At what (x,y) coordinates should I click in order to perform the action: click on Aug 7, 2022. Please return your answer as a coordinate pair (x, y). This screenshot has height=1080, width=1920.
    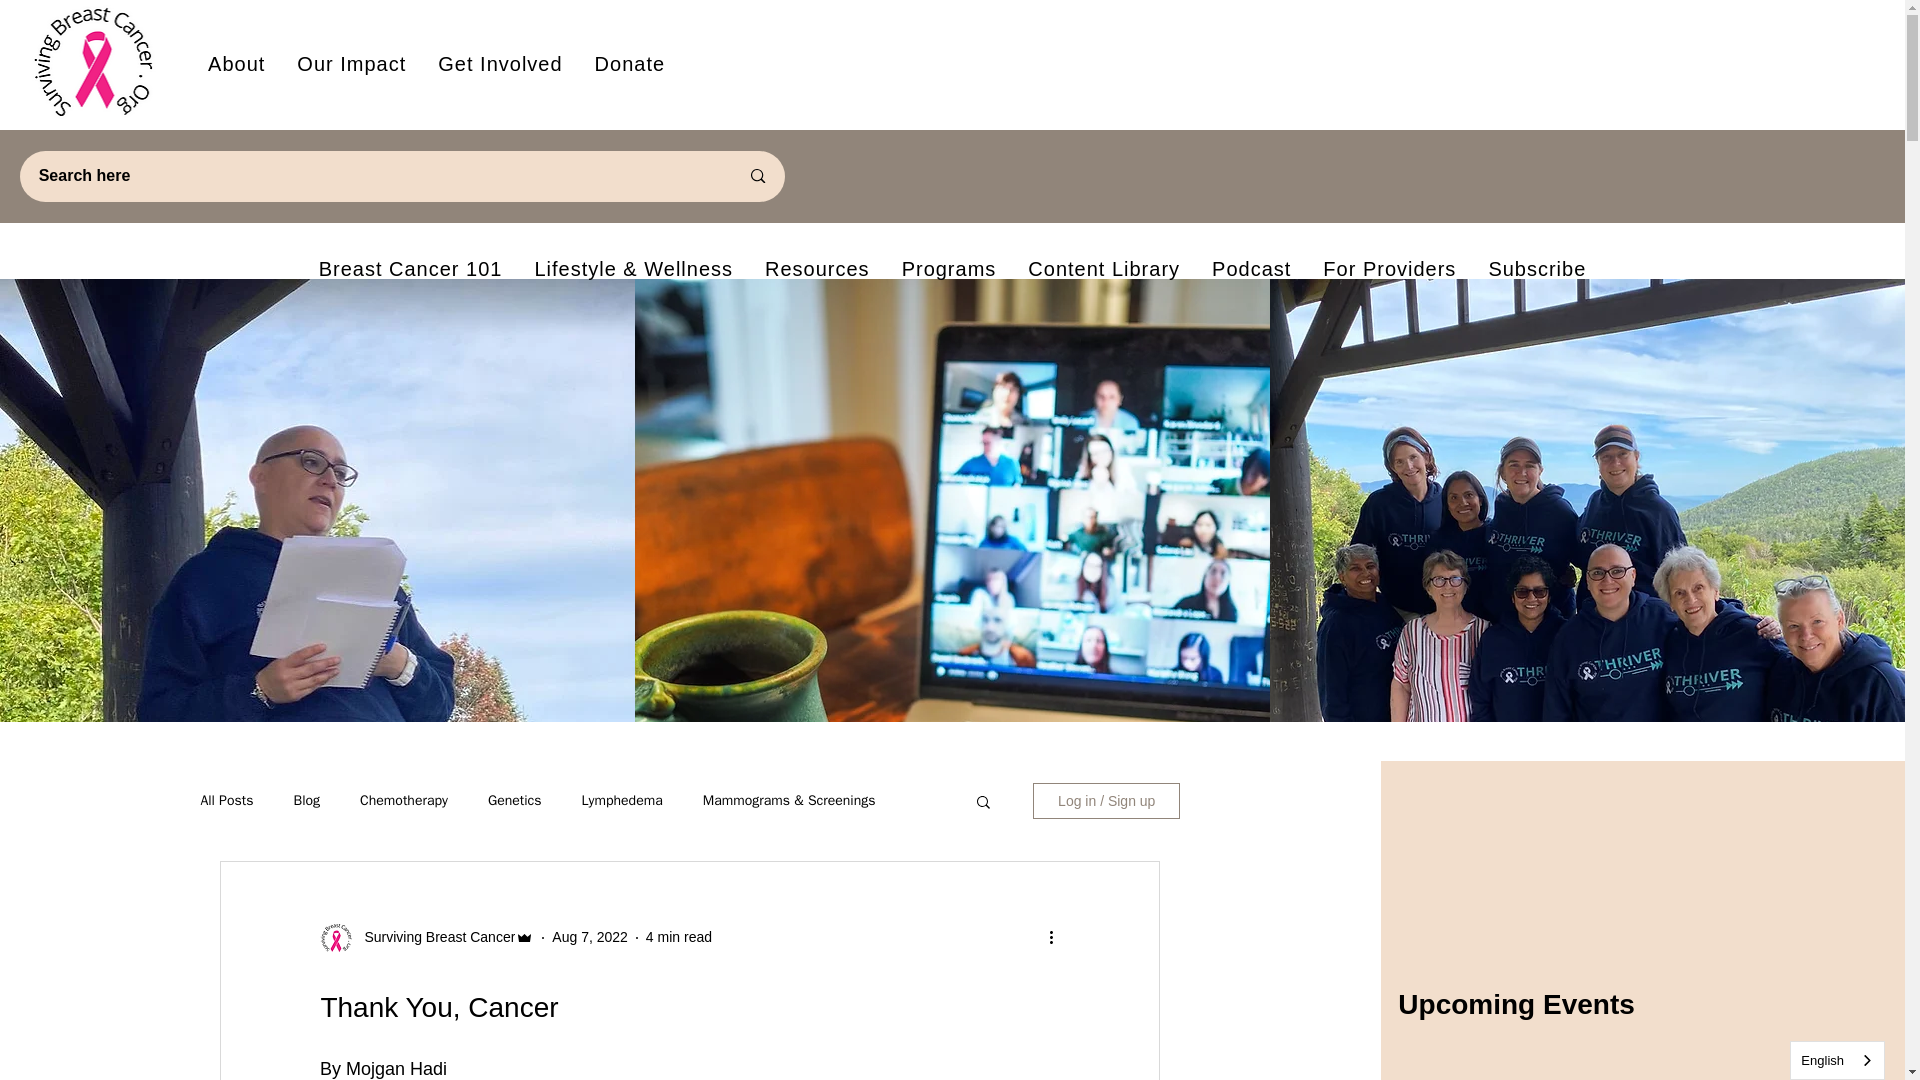
    Looking at the image, I should click on (432, 937).